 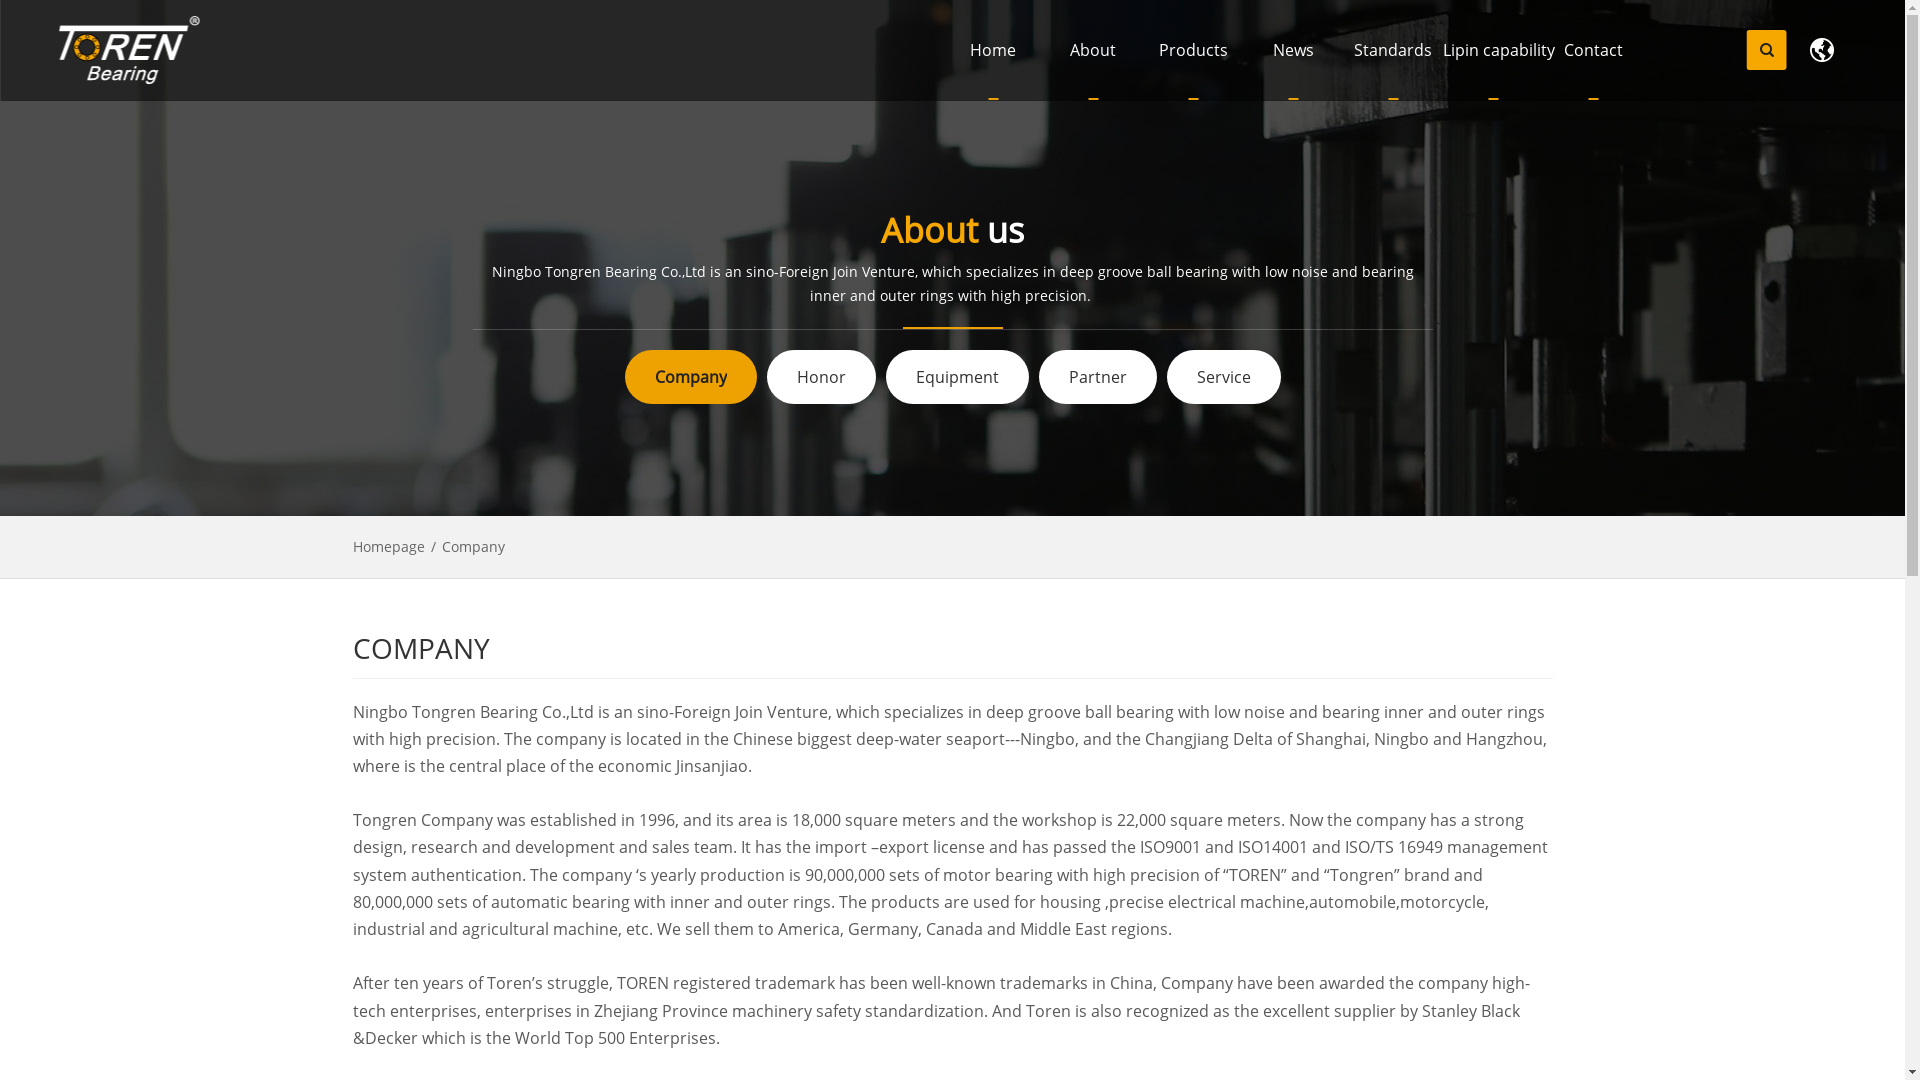 I want to click on EN, so click(x=1822, y=50).